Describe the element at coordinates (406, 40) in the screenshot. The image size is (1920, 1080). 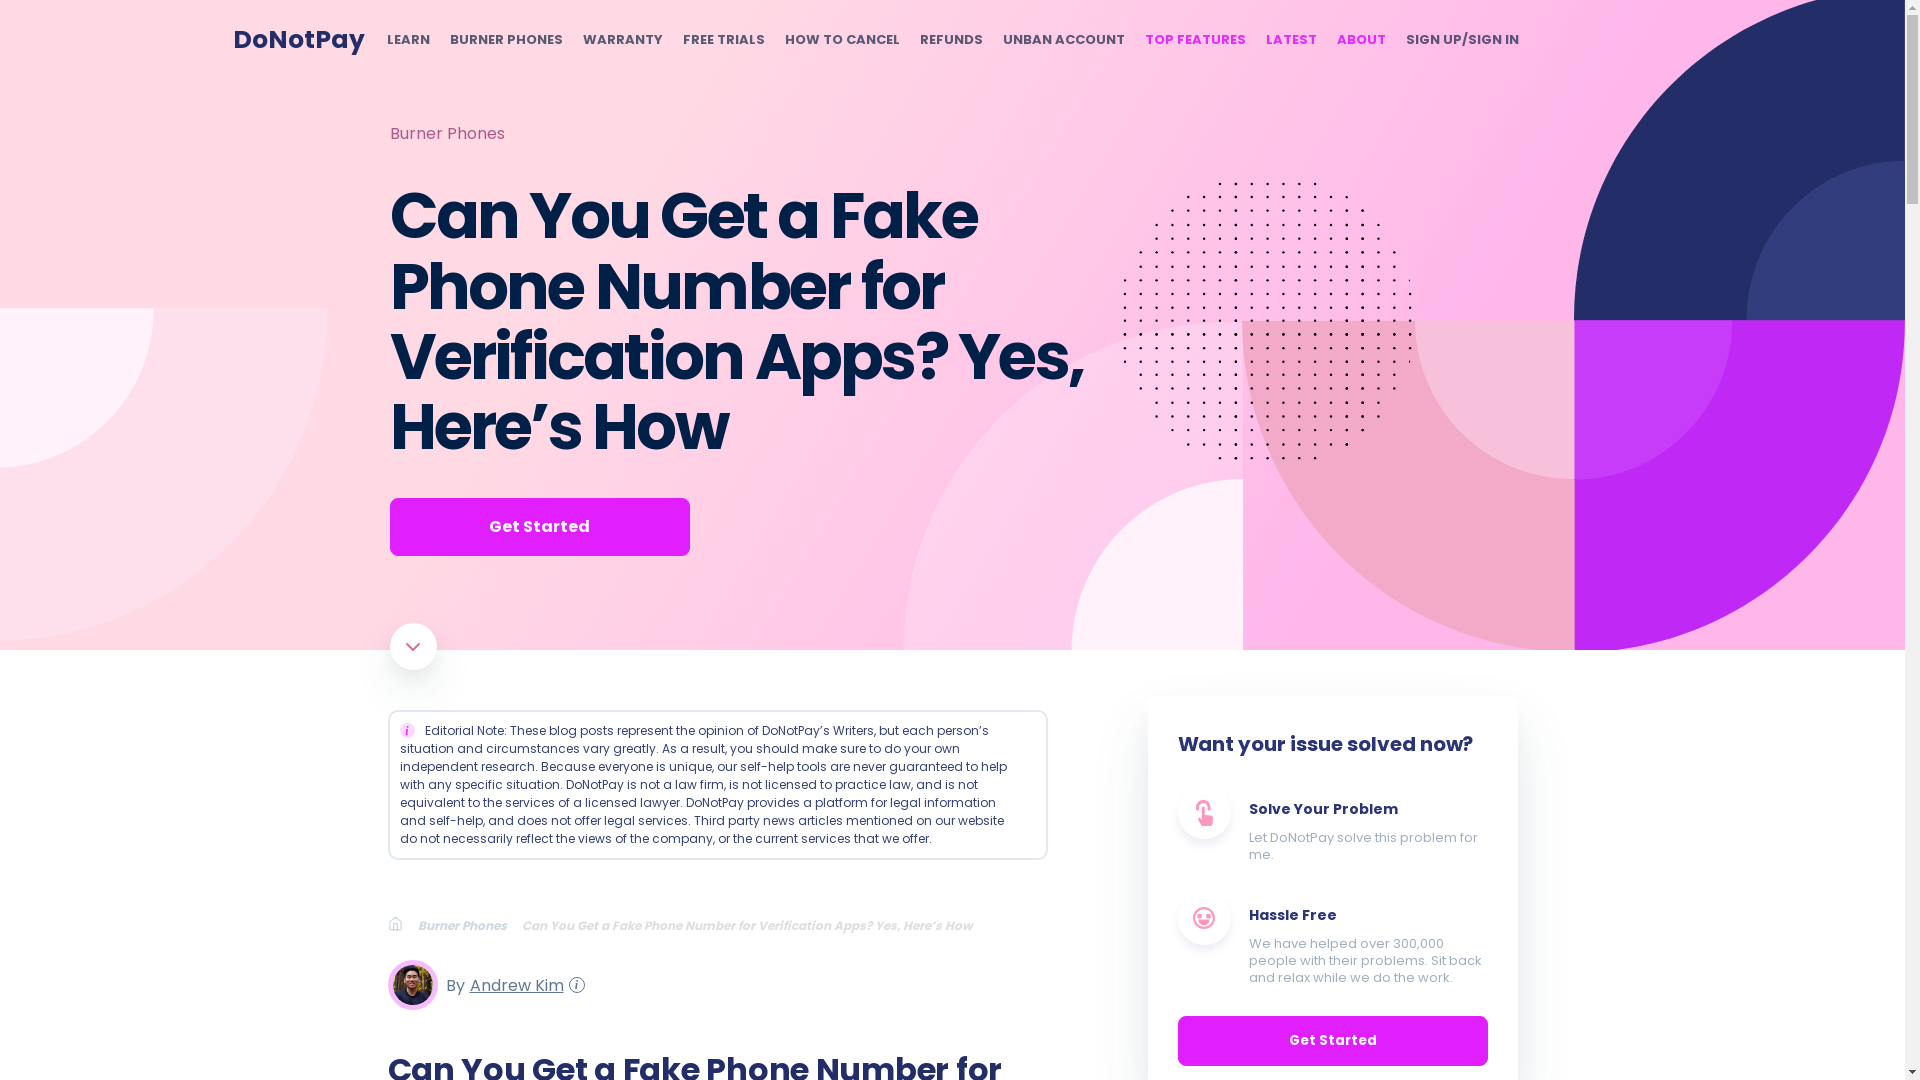
I see `LEARN` at that location.